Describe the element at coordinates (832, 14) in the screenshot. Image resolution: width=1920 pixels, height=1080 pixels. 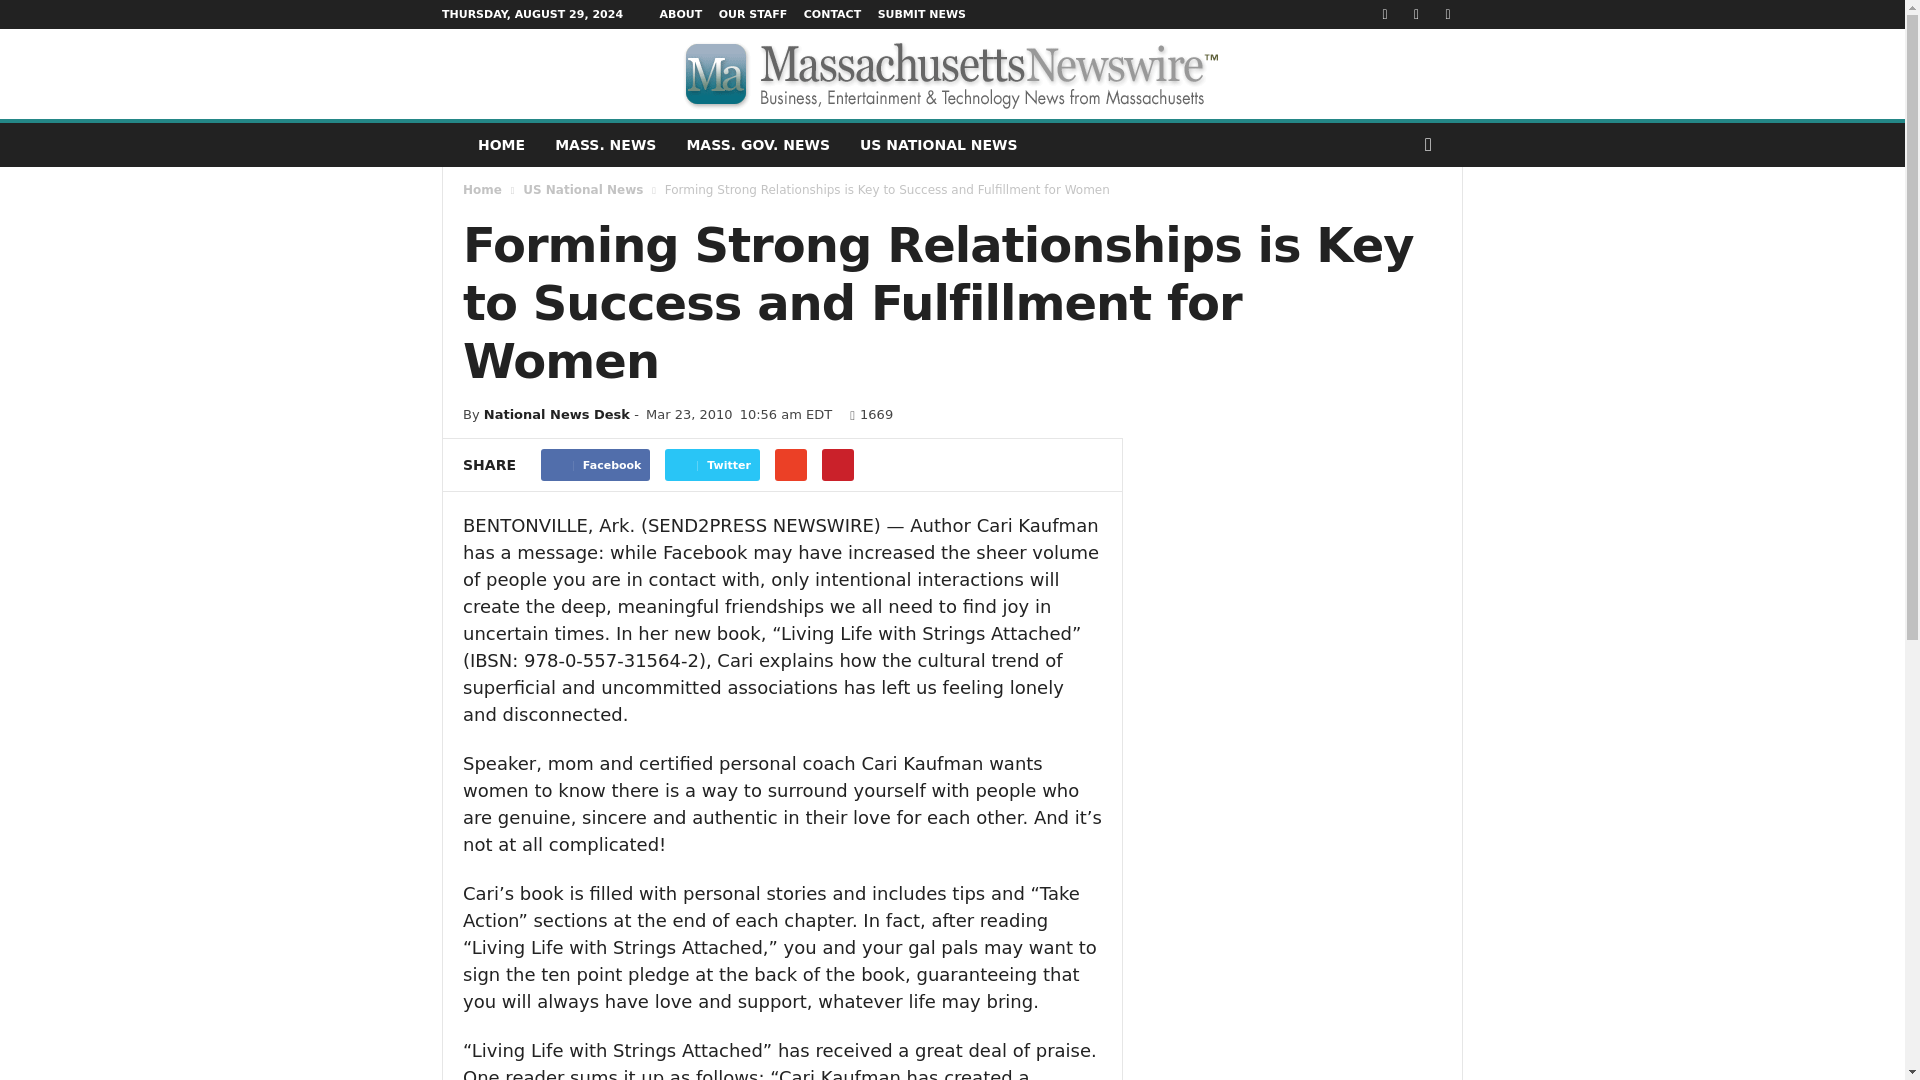
I see `CONTACT` at that location.